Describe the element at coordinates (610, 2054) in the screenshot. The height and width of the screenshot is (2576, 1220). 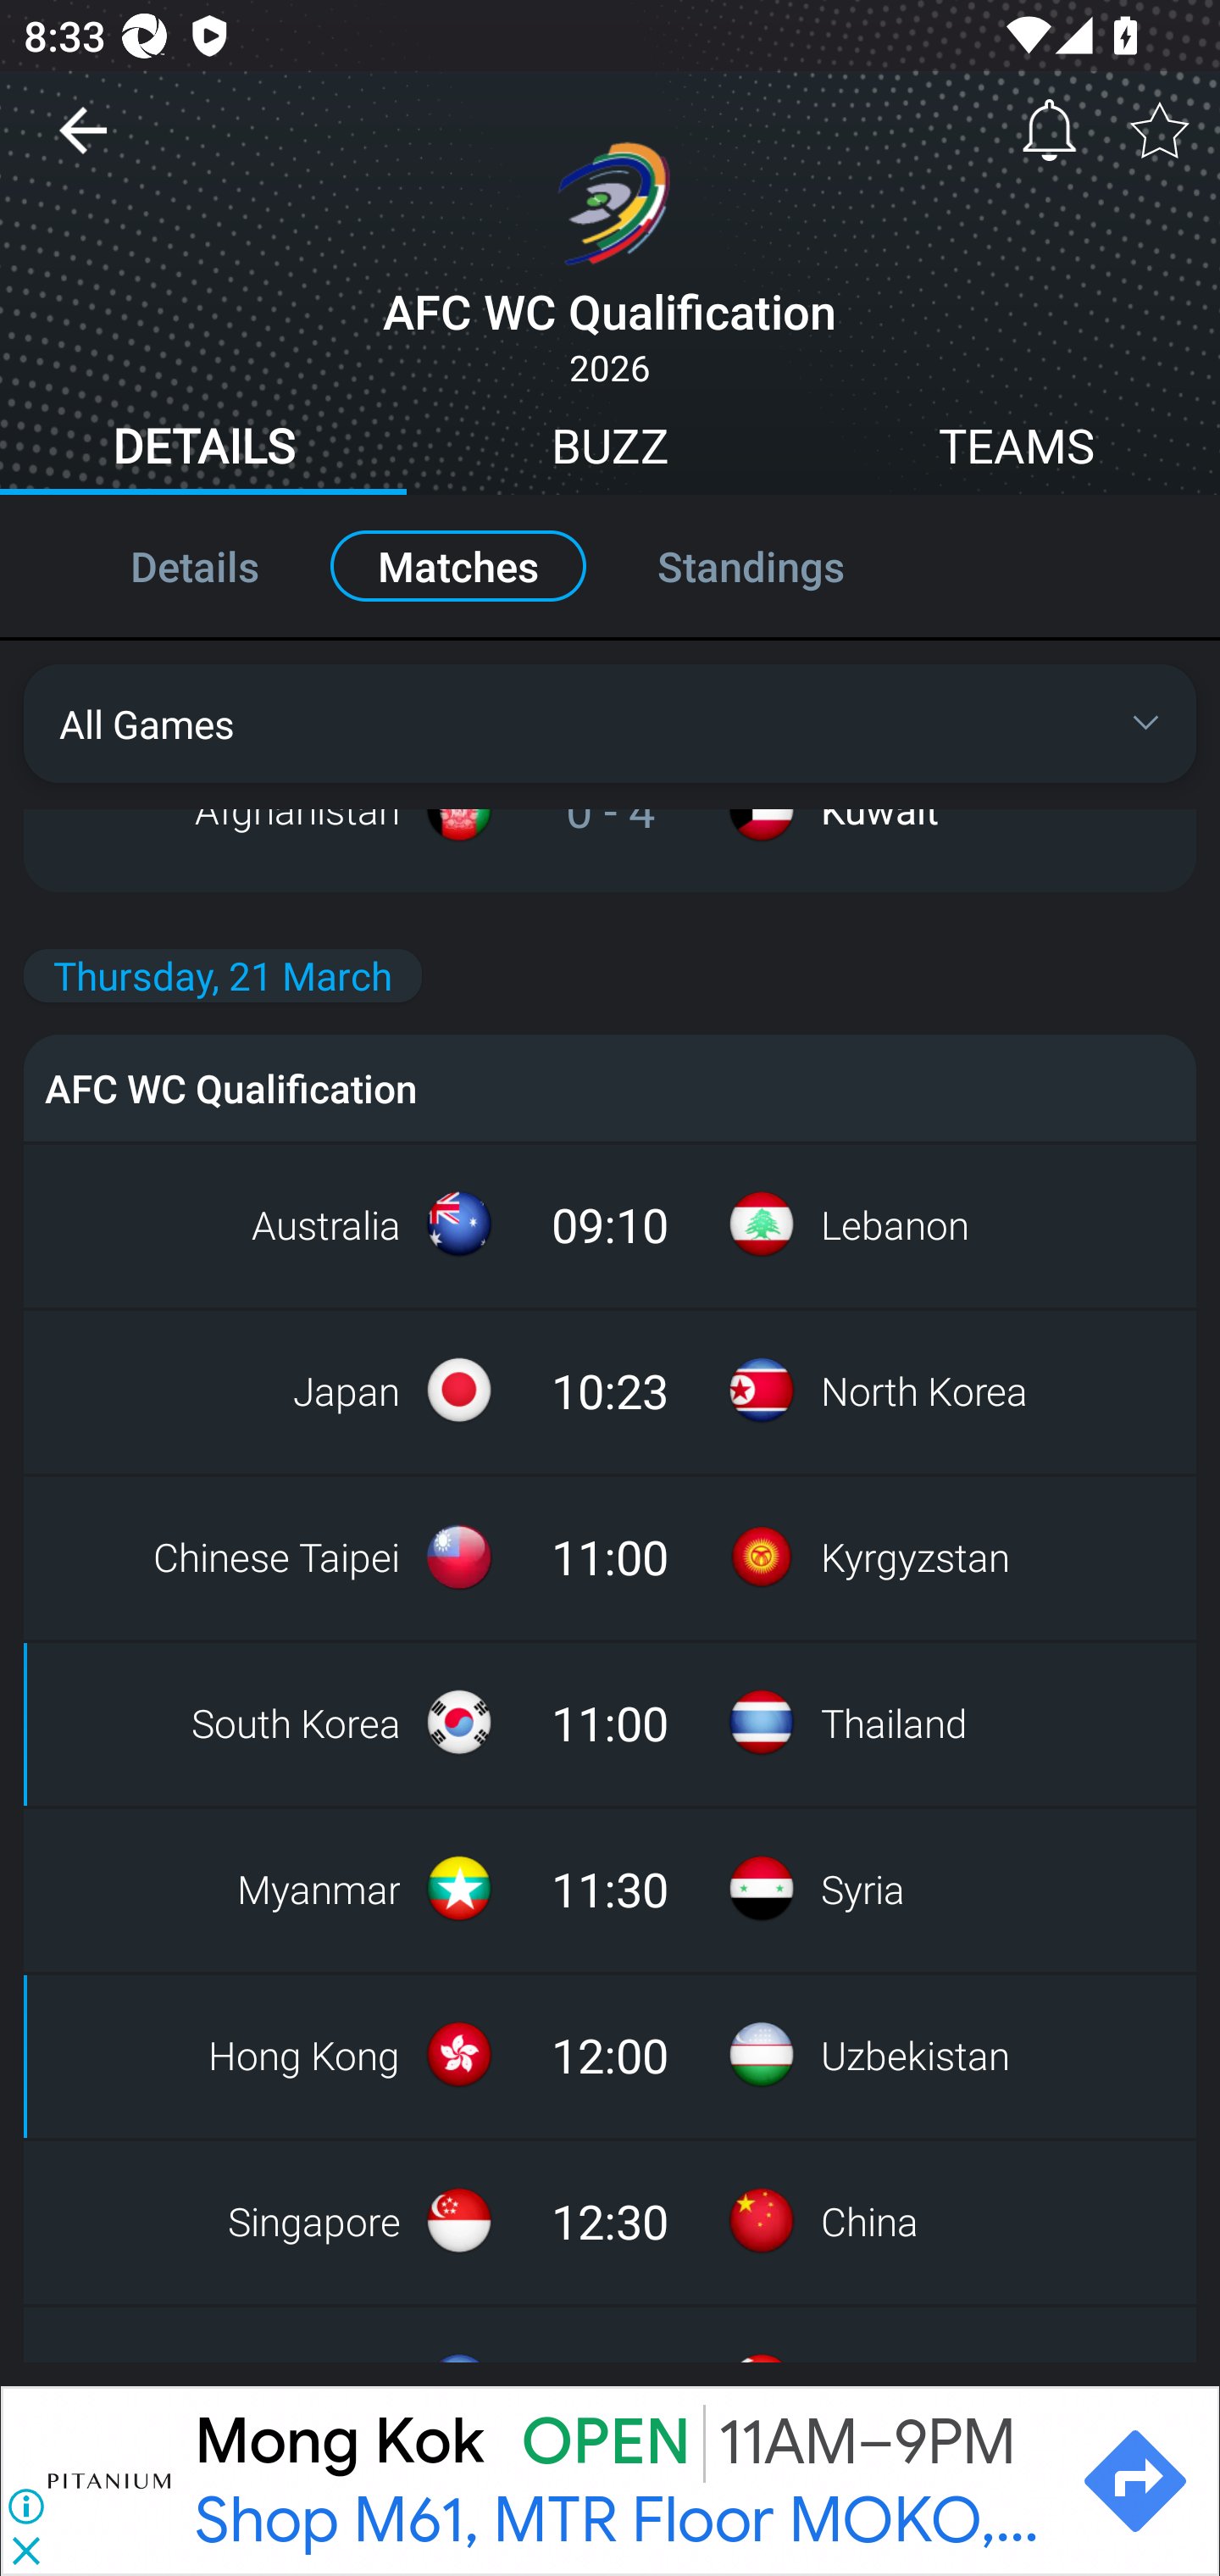
I see `Hong Kong 12:00 Uzbekistan` at that location.